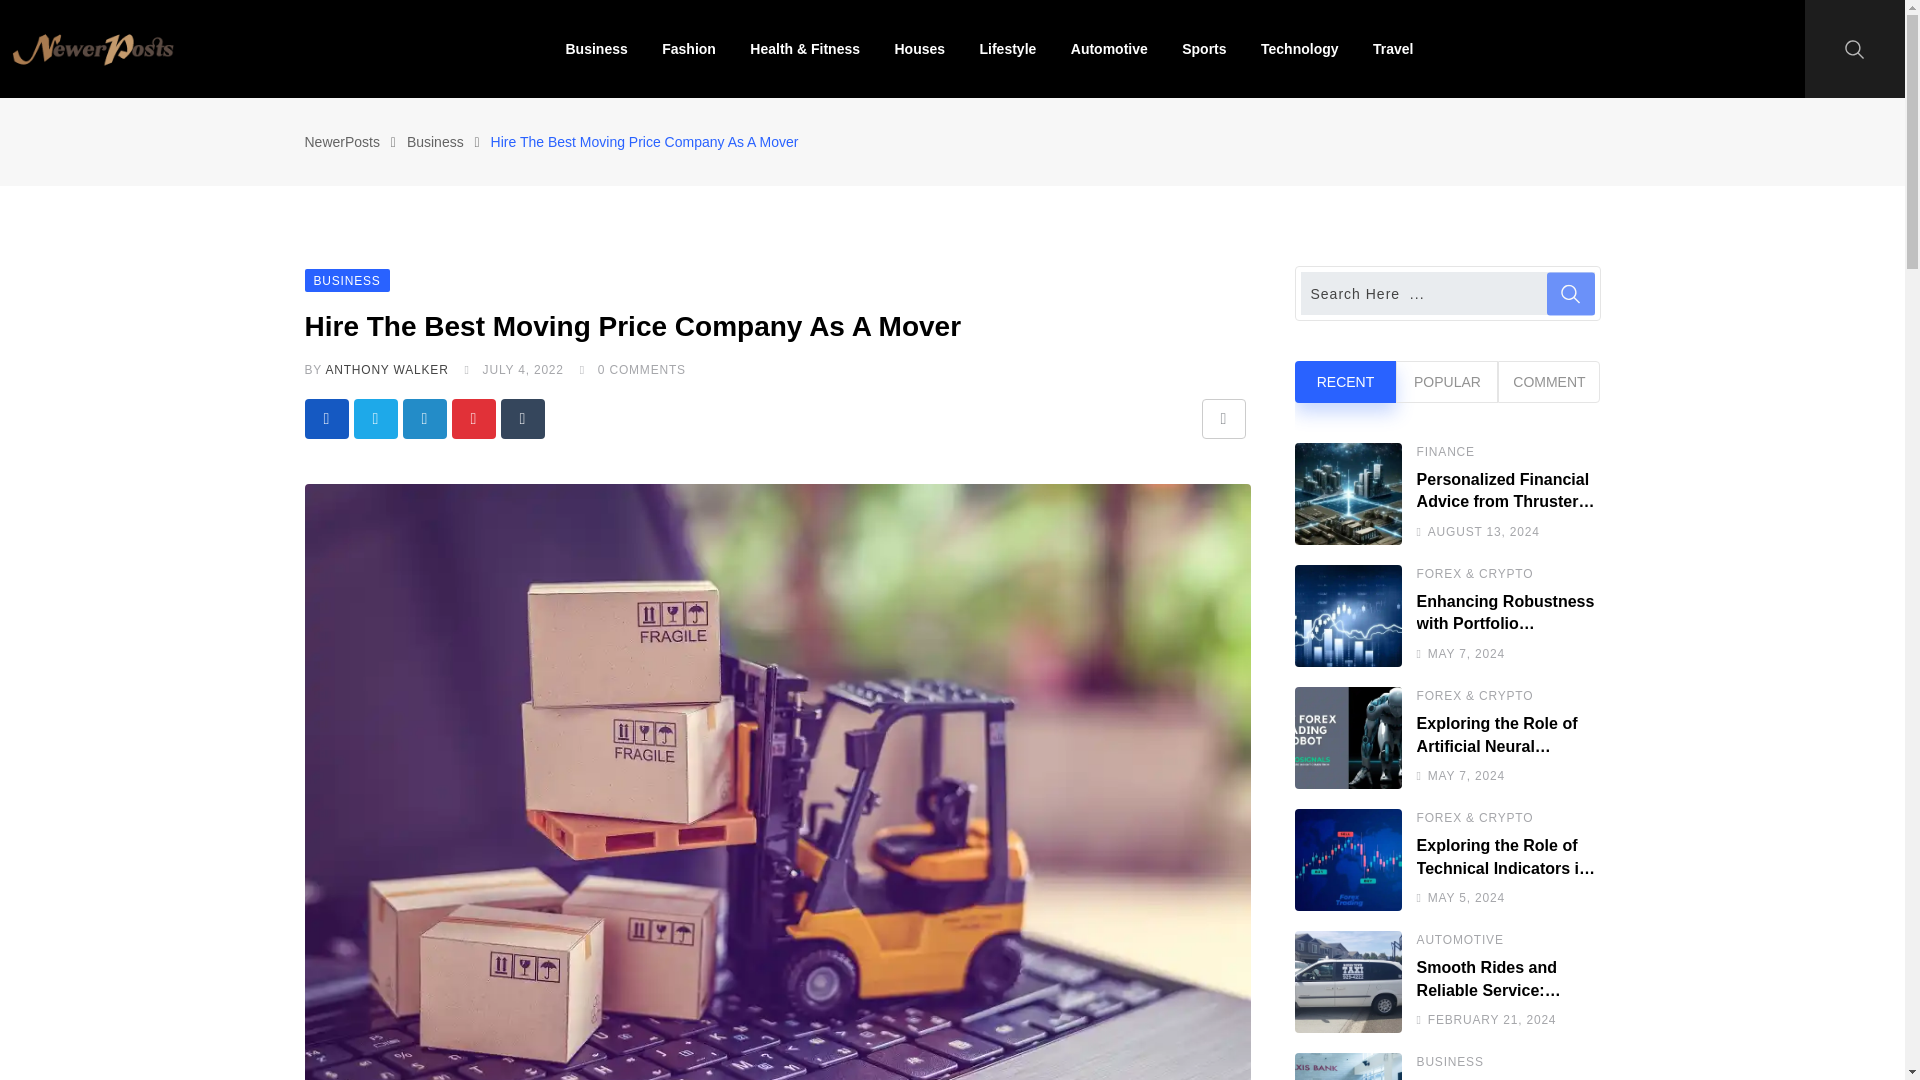 This screenshot has width=1920, height=1080. What do you see at coordinates (521, 418) in the screenshot?
I see `Tumblr` at bounding box center [521, 418].